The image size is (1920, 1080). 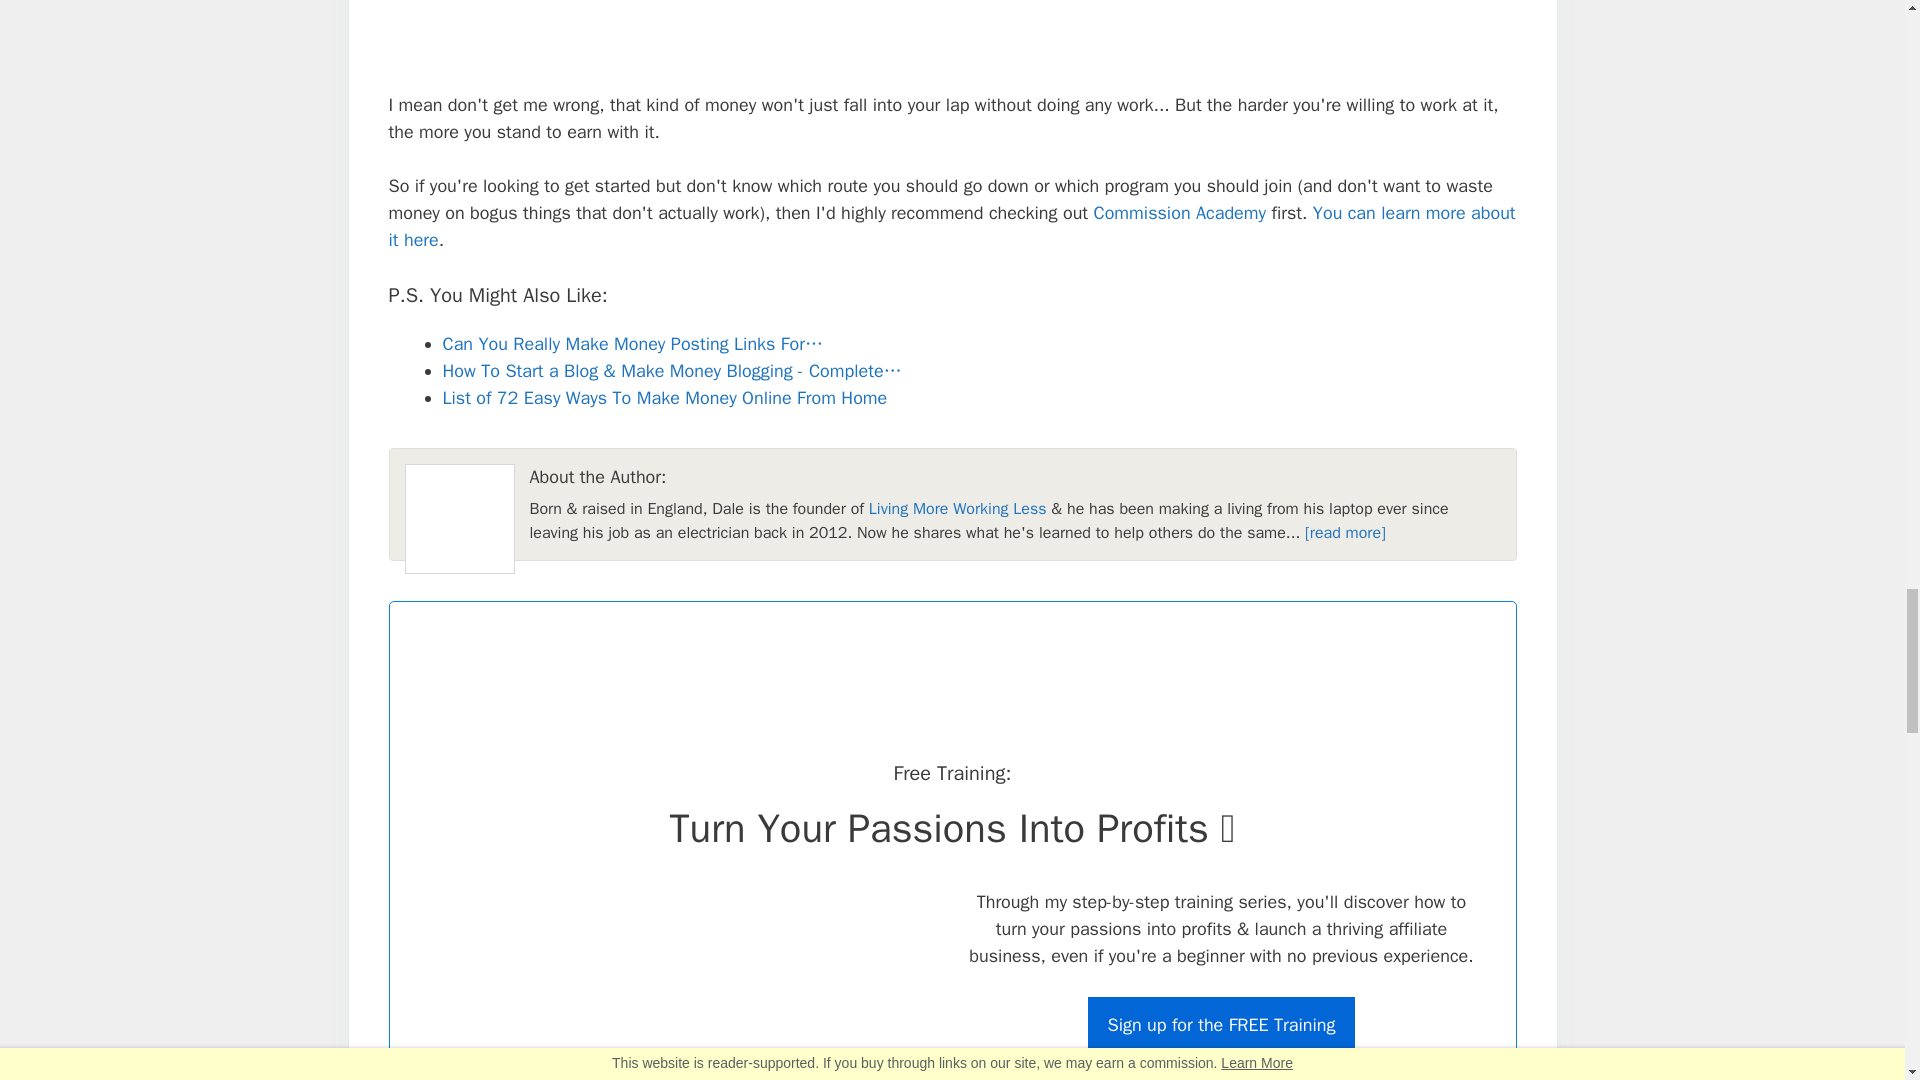 What do you see at coordinates (958, 508) in the screenshot?
I see `Living More Working Less` at bounding box center [958, 508].